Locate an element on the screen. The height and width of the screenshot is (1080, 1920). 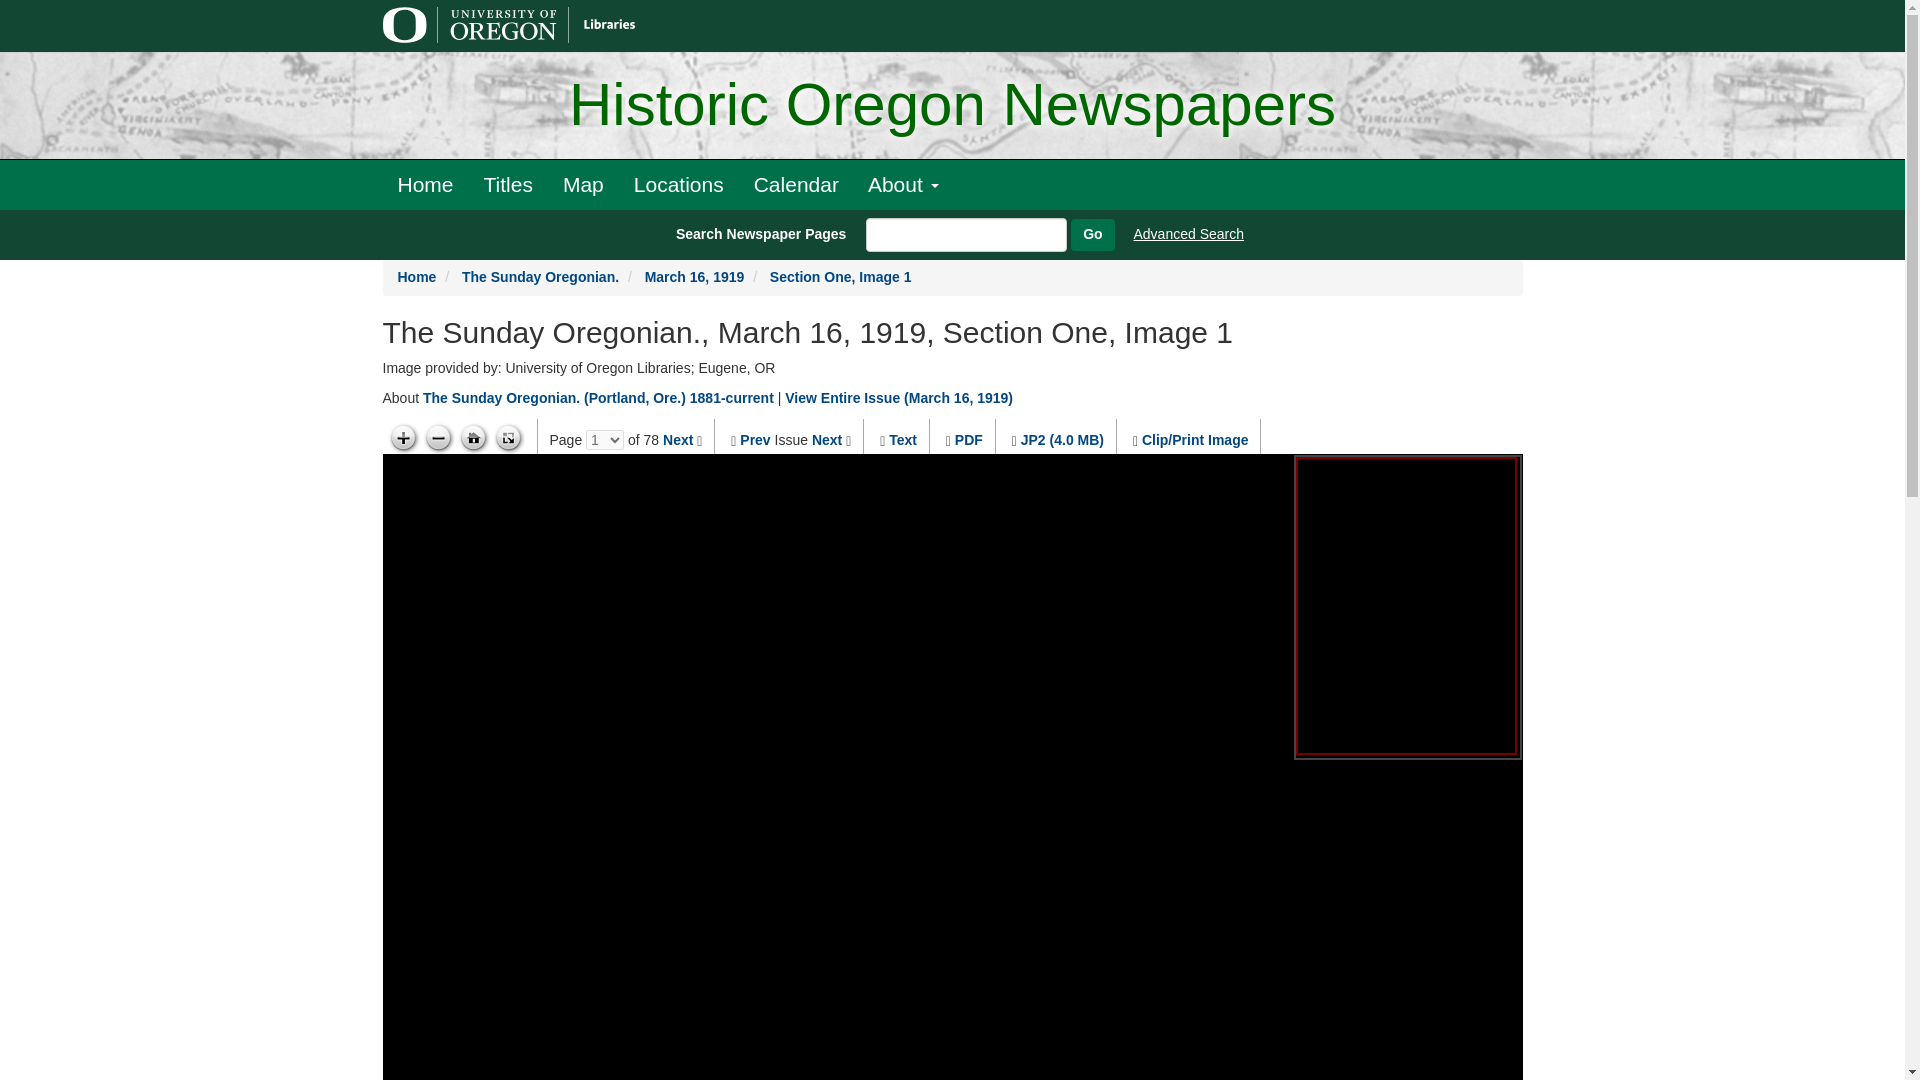
Next is located at coordinates (678, 440).